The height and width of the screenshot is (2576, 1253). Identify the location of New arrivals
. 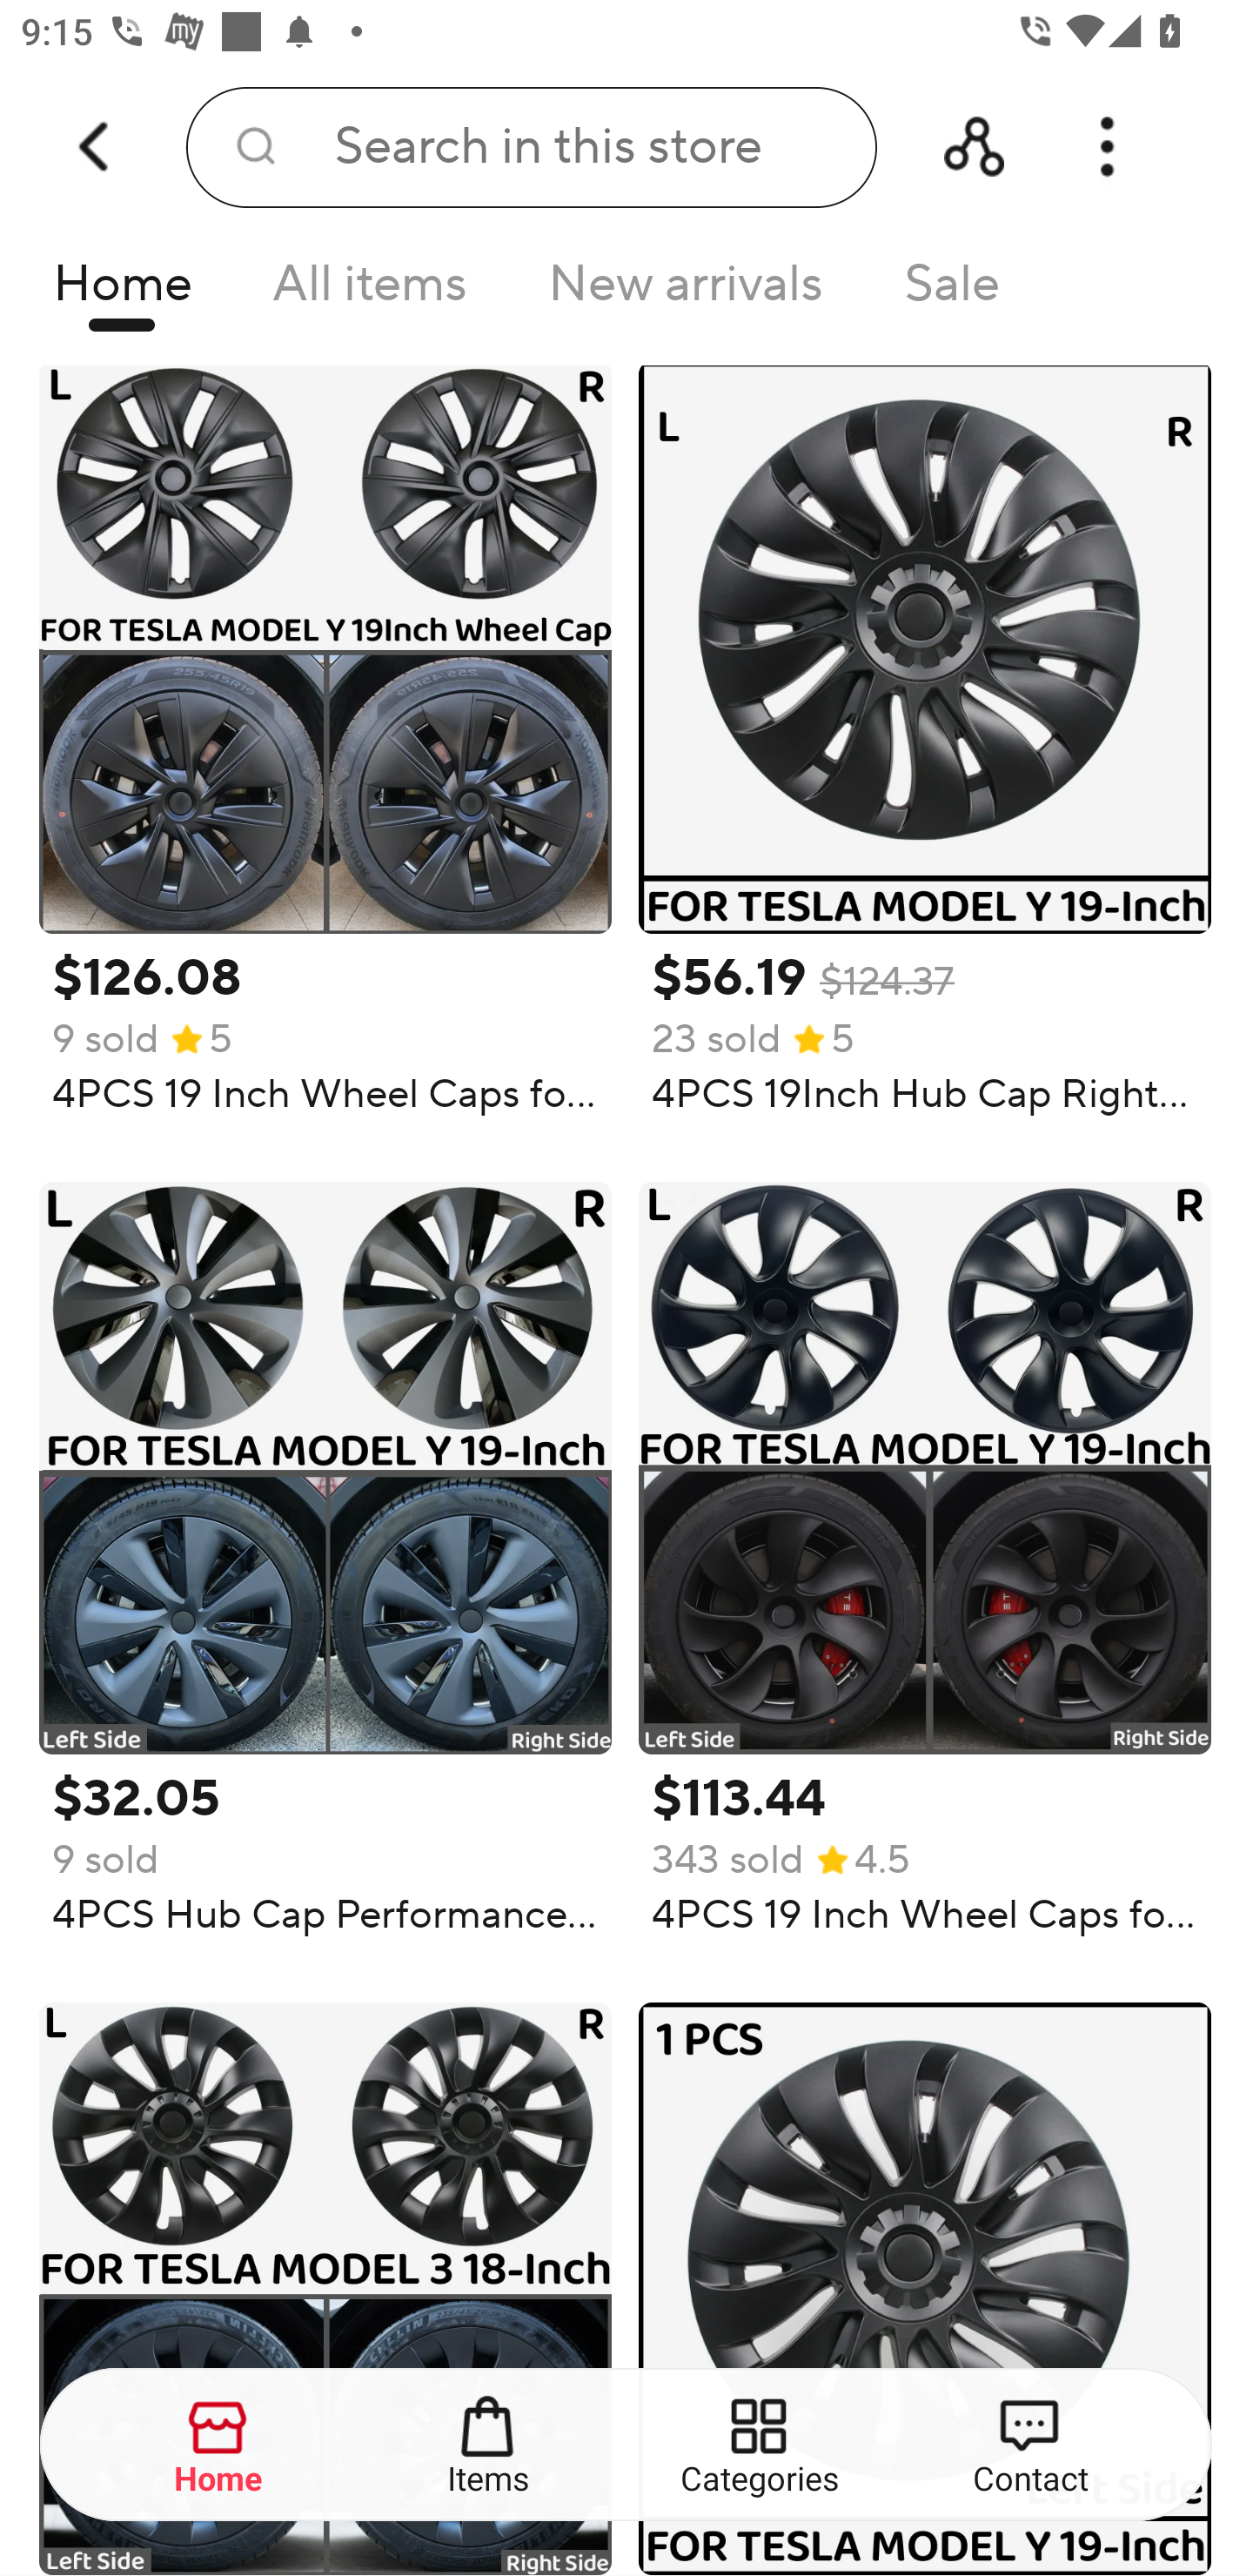
(686, 292).